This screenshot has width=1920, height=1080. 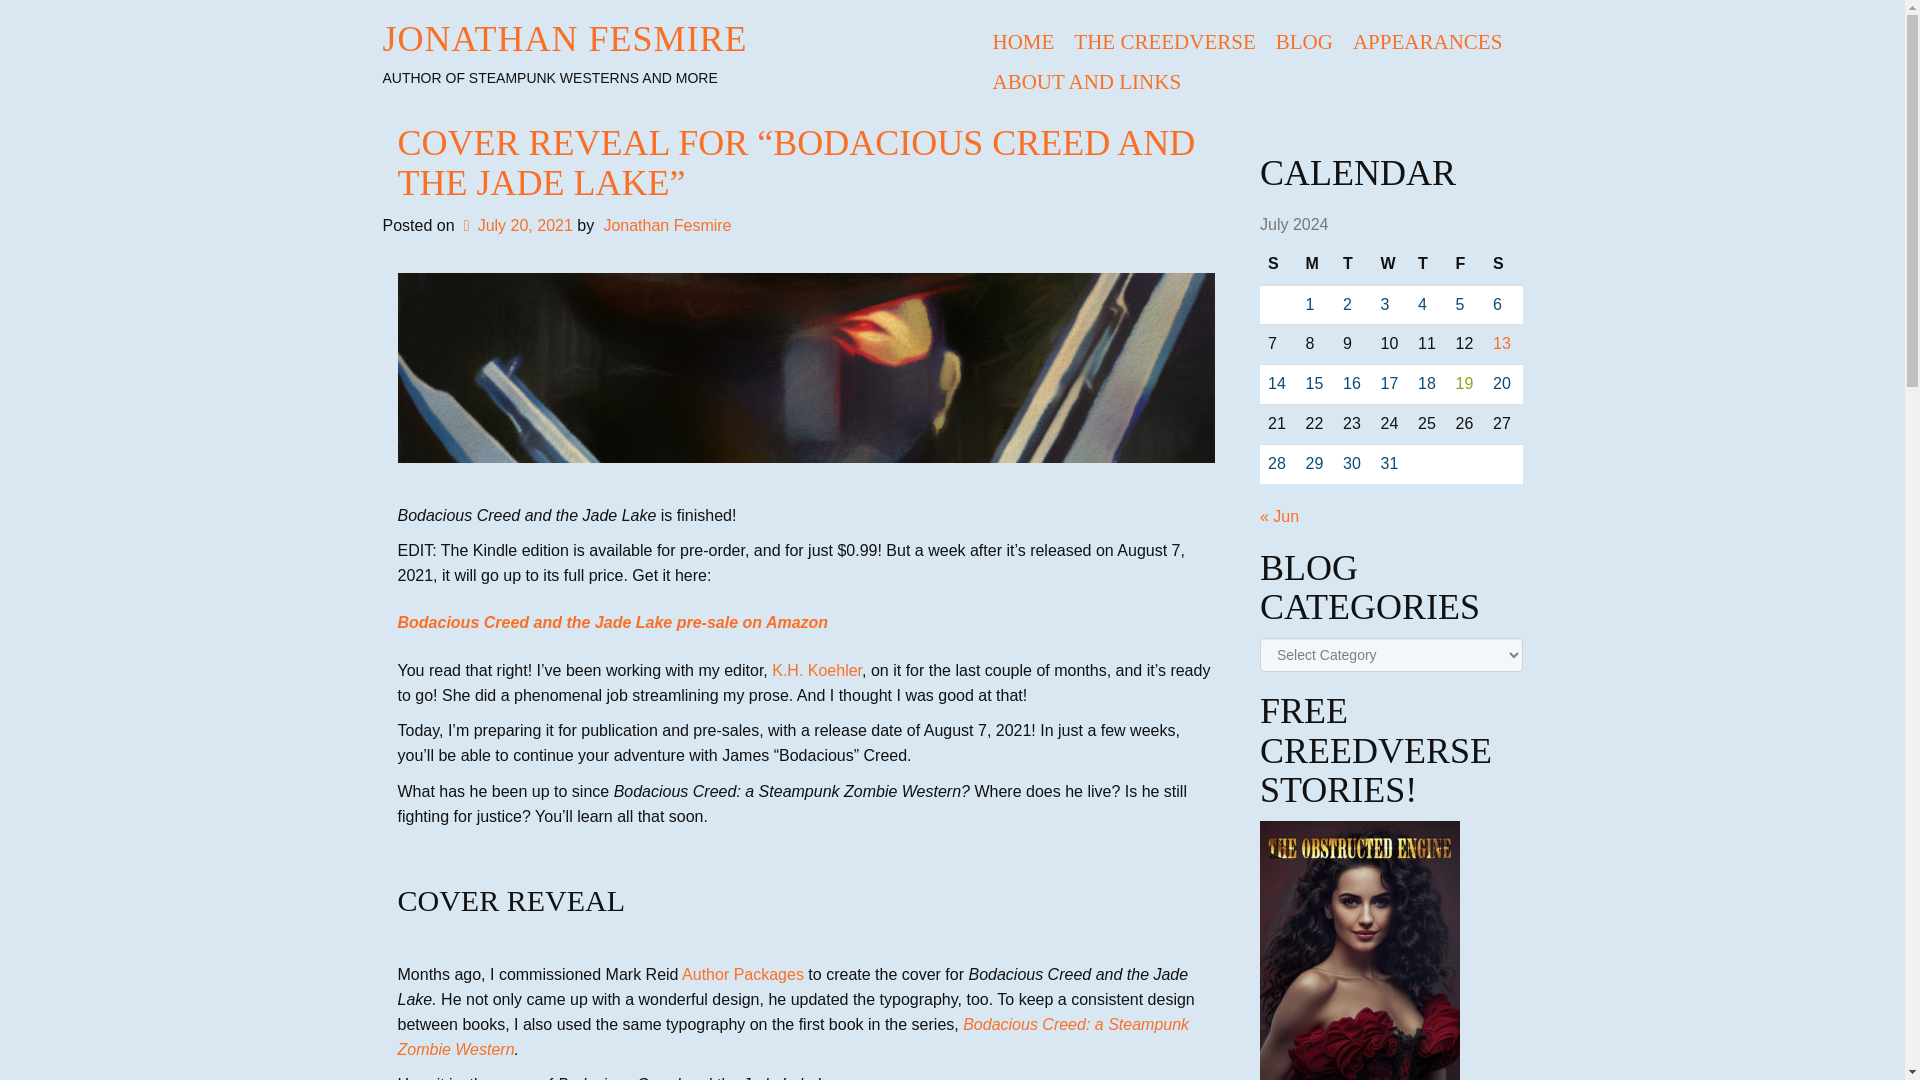 What do you see at coordinates (613, 622) in the screenshot?
I see `Bodacious Creed and the Jade Lake pre-sale on Amazon` at bounding box center [613, 622].